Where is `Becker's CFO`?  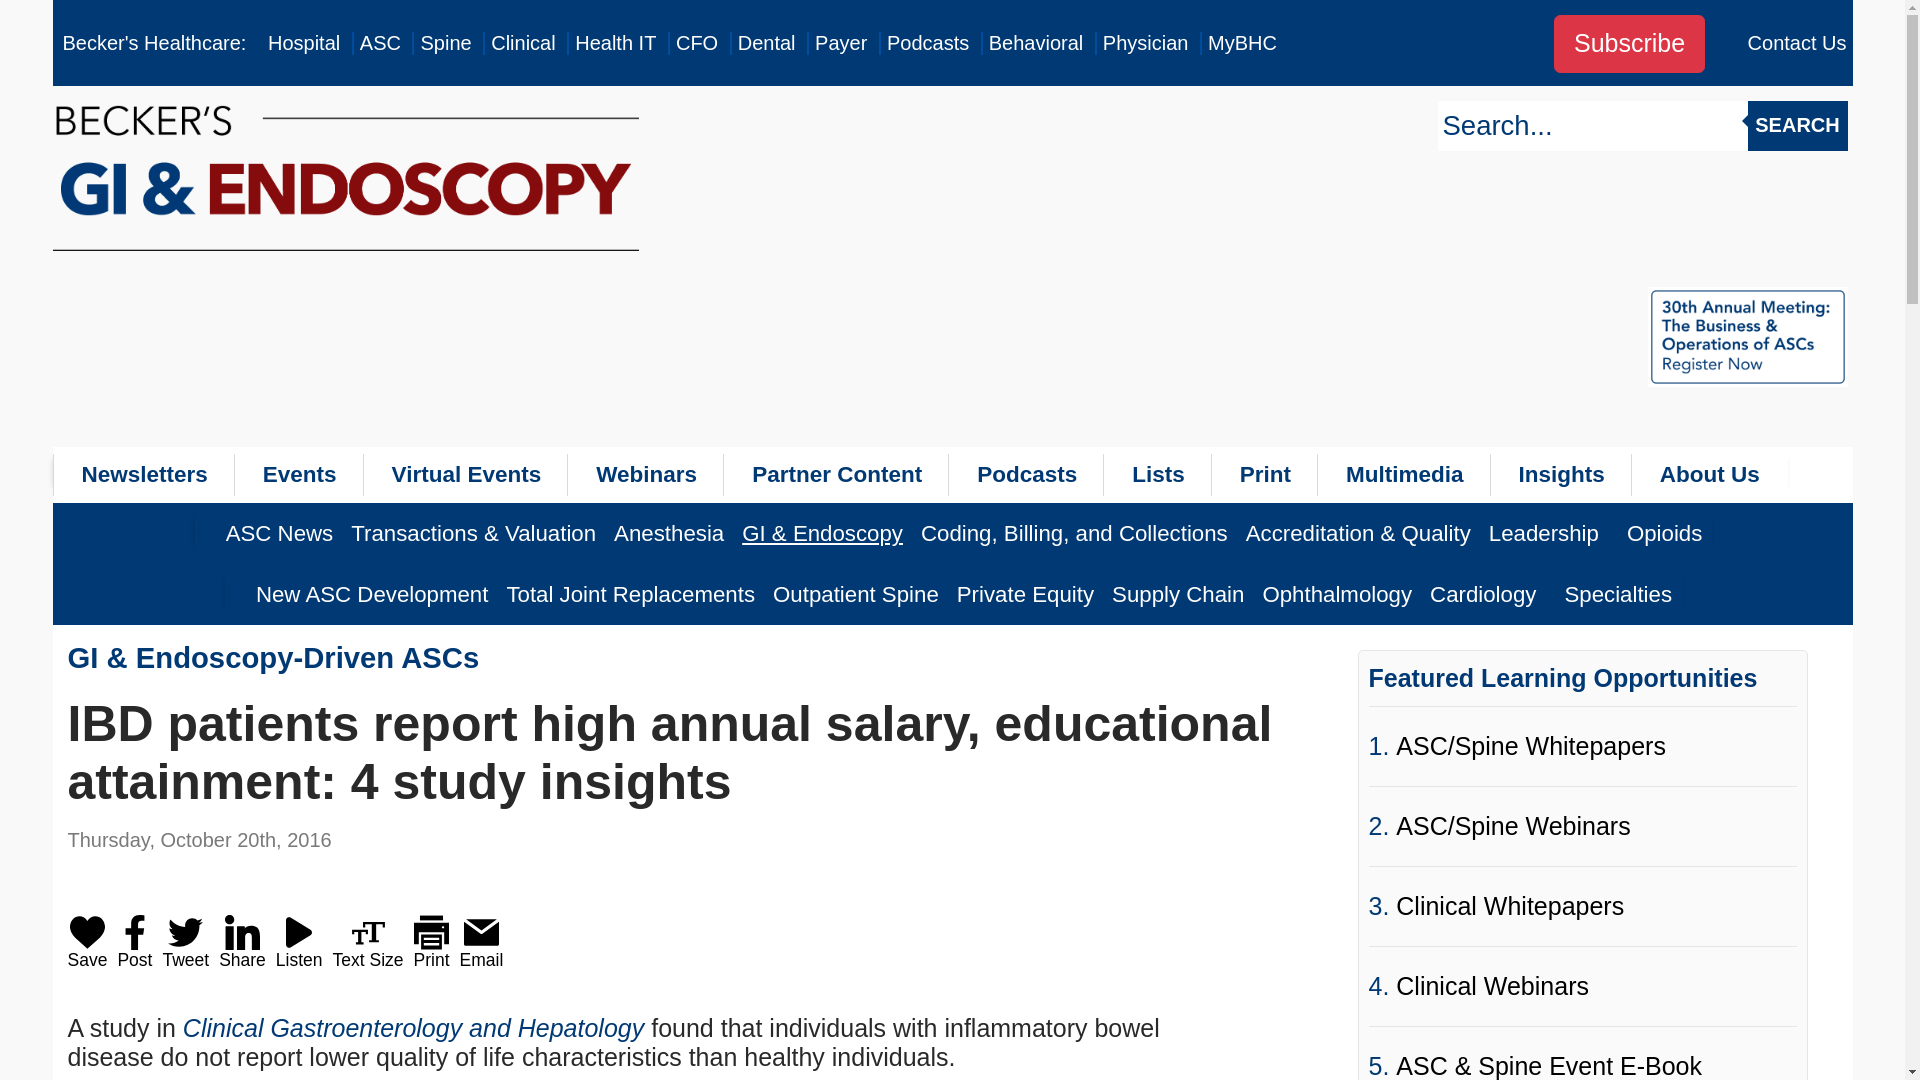 Becker's CFO is located at coordinates (696, 43).